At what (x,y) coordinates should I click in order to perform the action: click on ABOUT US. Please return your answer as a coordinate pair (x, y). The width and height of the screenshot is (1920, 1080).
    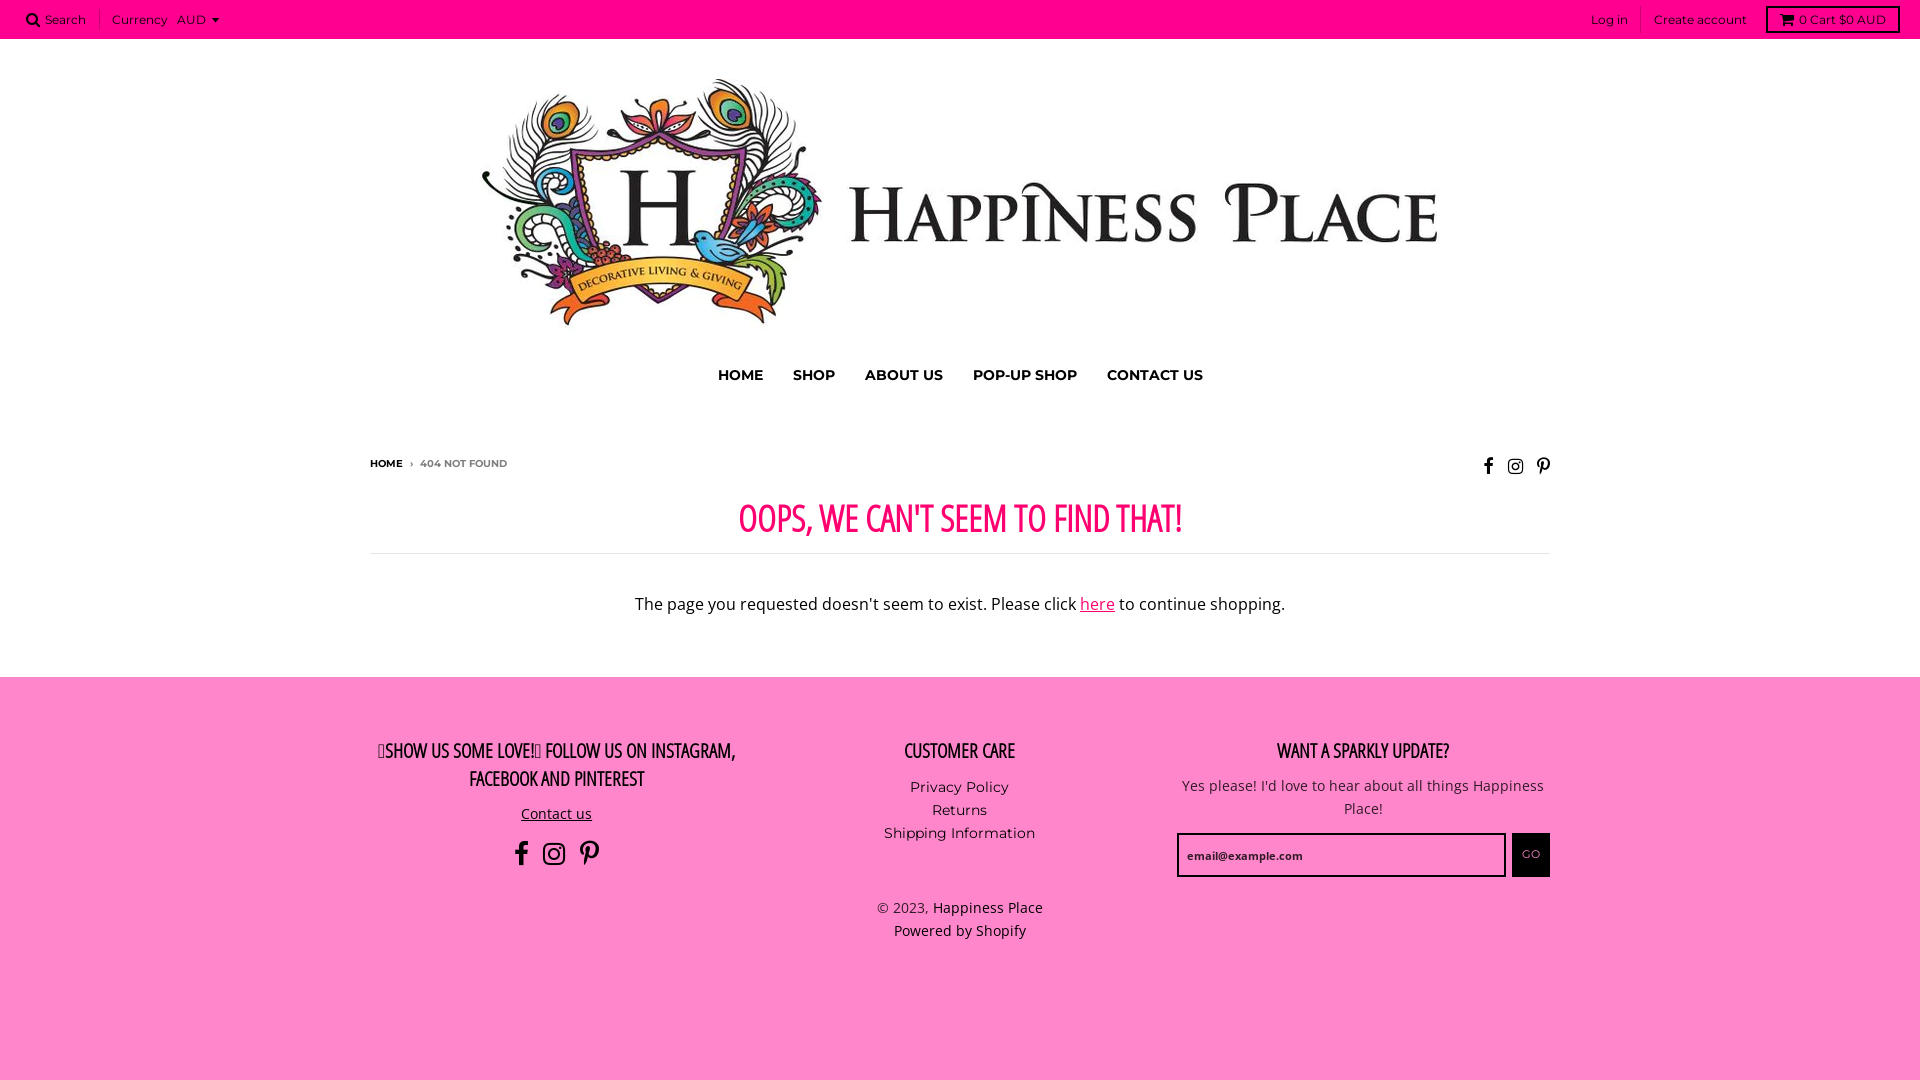
    Looking at the image, I should click on (904, 375).